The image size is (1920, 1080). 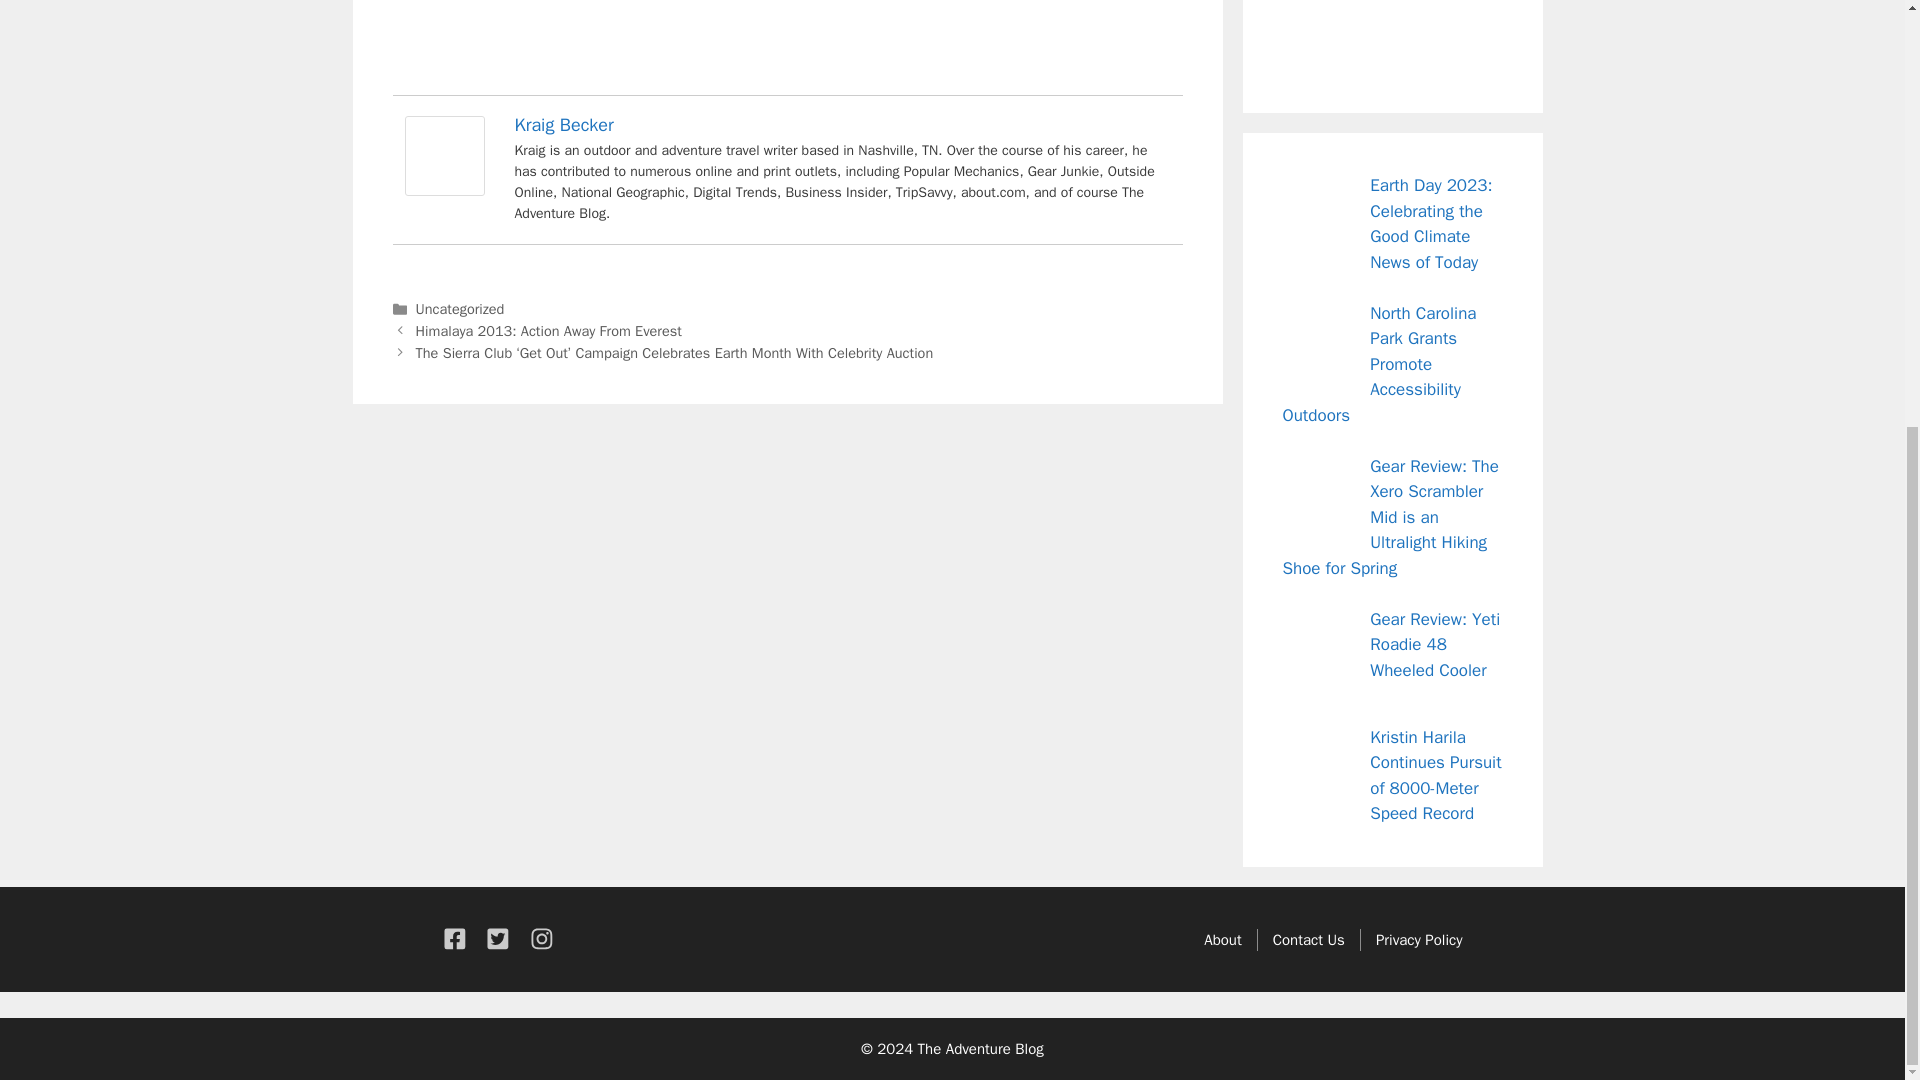 I want to click on Instagram, so click(x=1396, y=41).